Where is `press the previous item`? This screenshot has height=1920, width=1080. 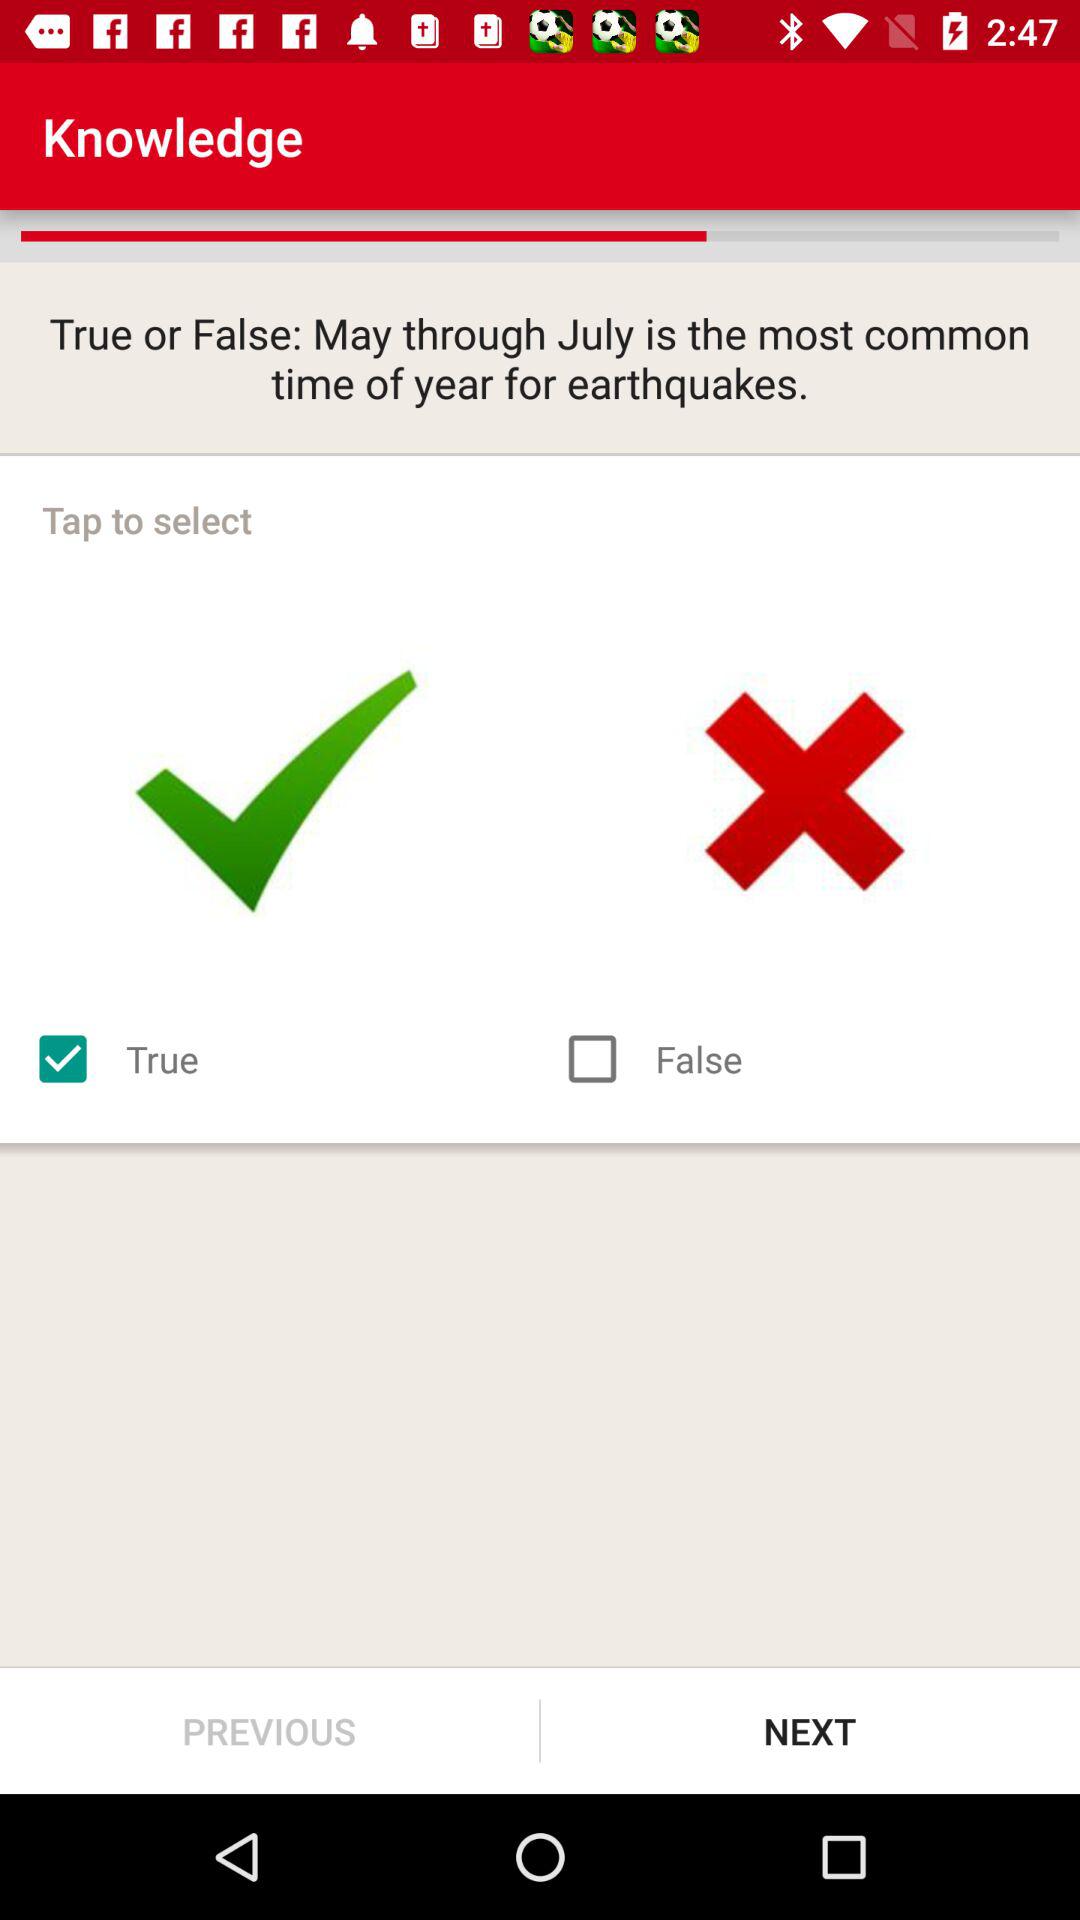
press the previous item is located at coordinates (270, 1730).